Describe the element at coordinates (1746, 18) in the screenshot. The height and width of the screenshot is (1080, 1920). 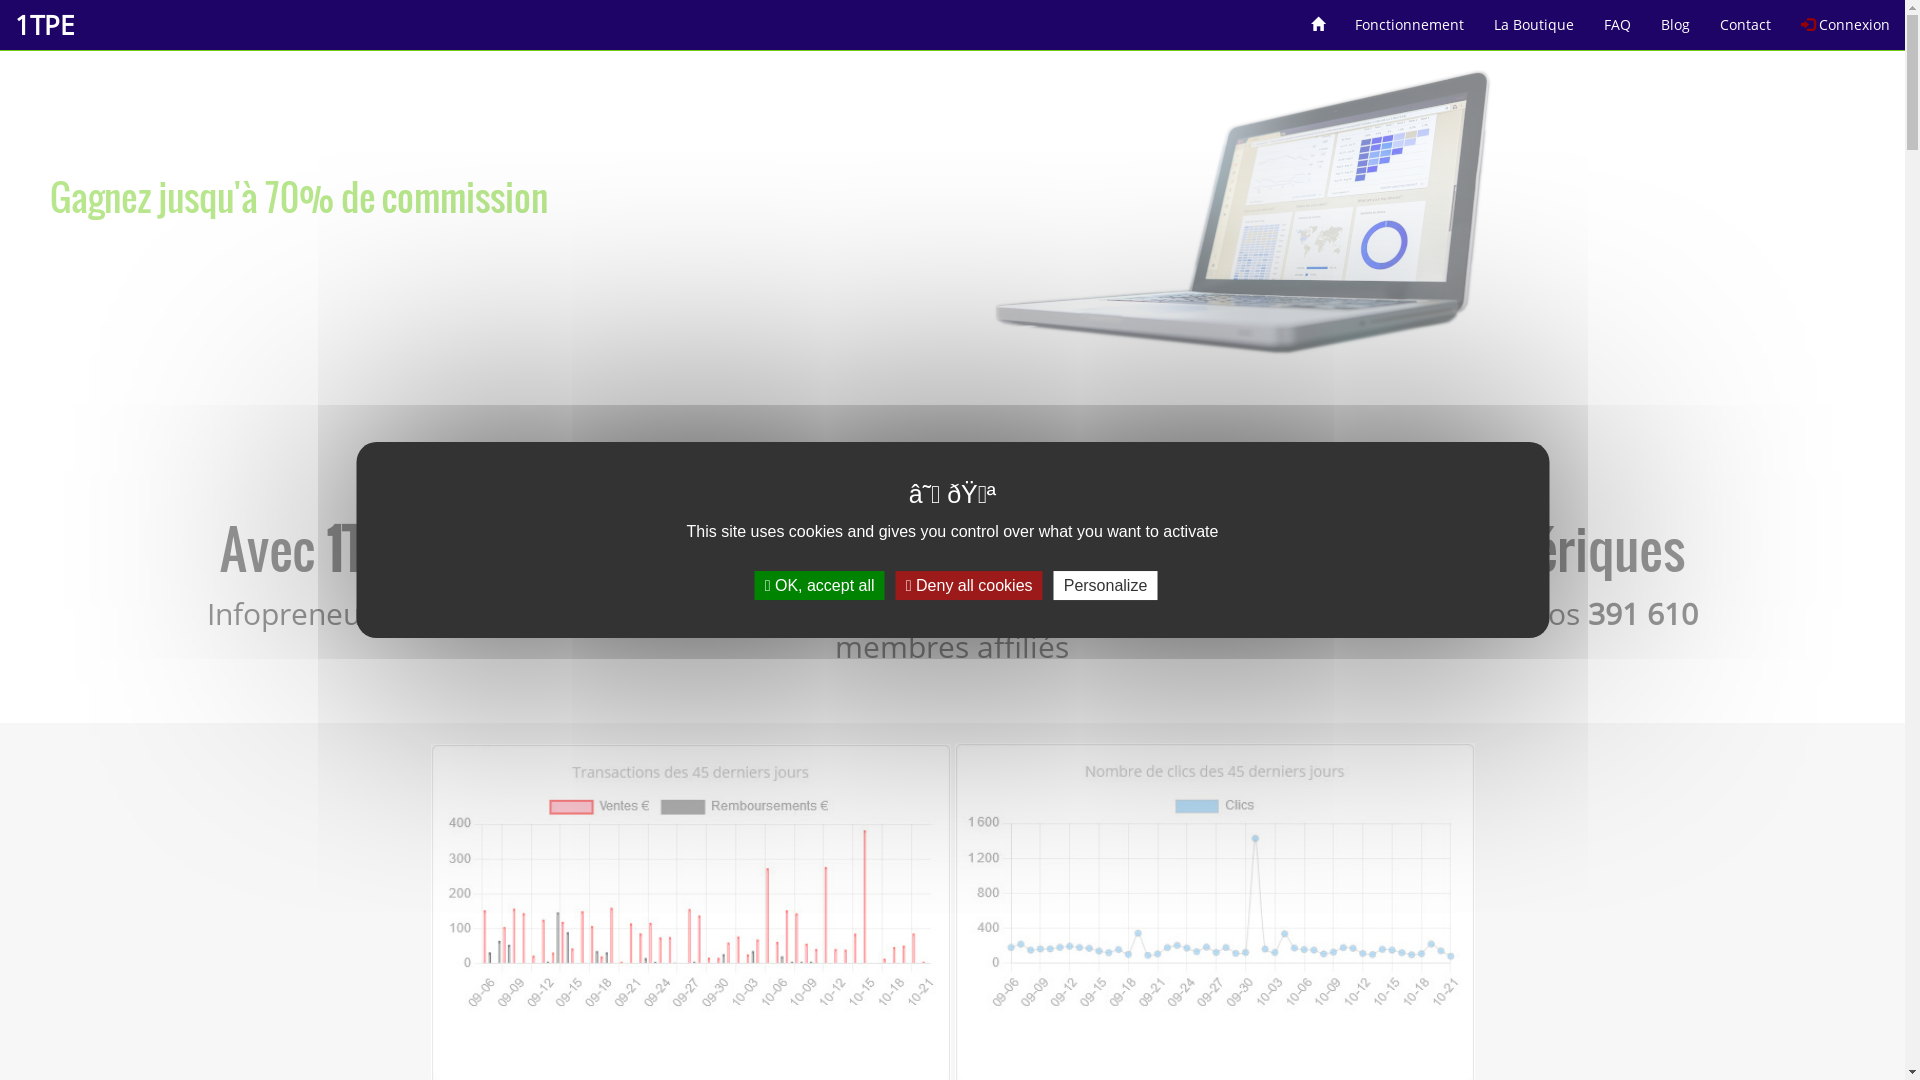
I see `Contact` at that location.